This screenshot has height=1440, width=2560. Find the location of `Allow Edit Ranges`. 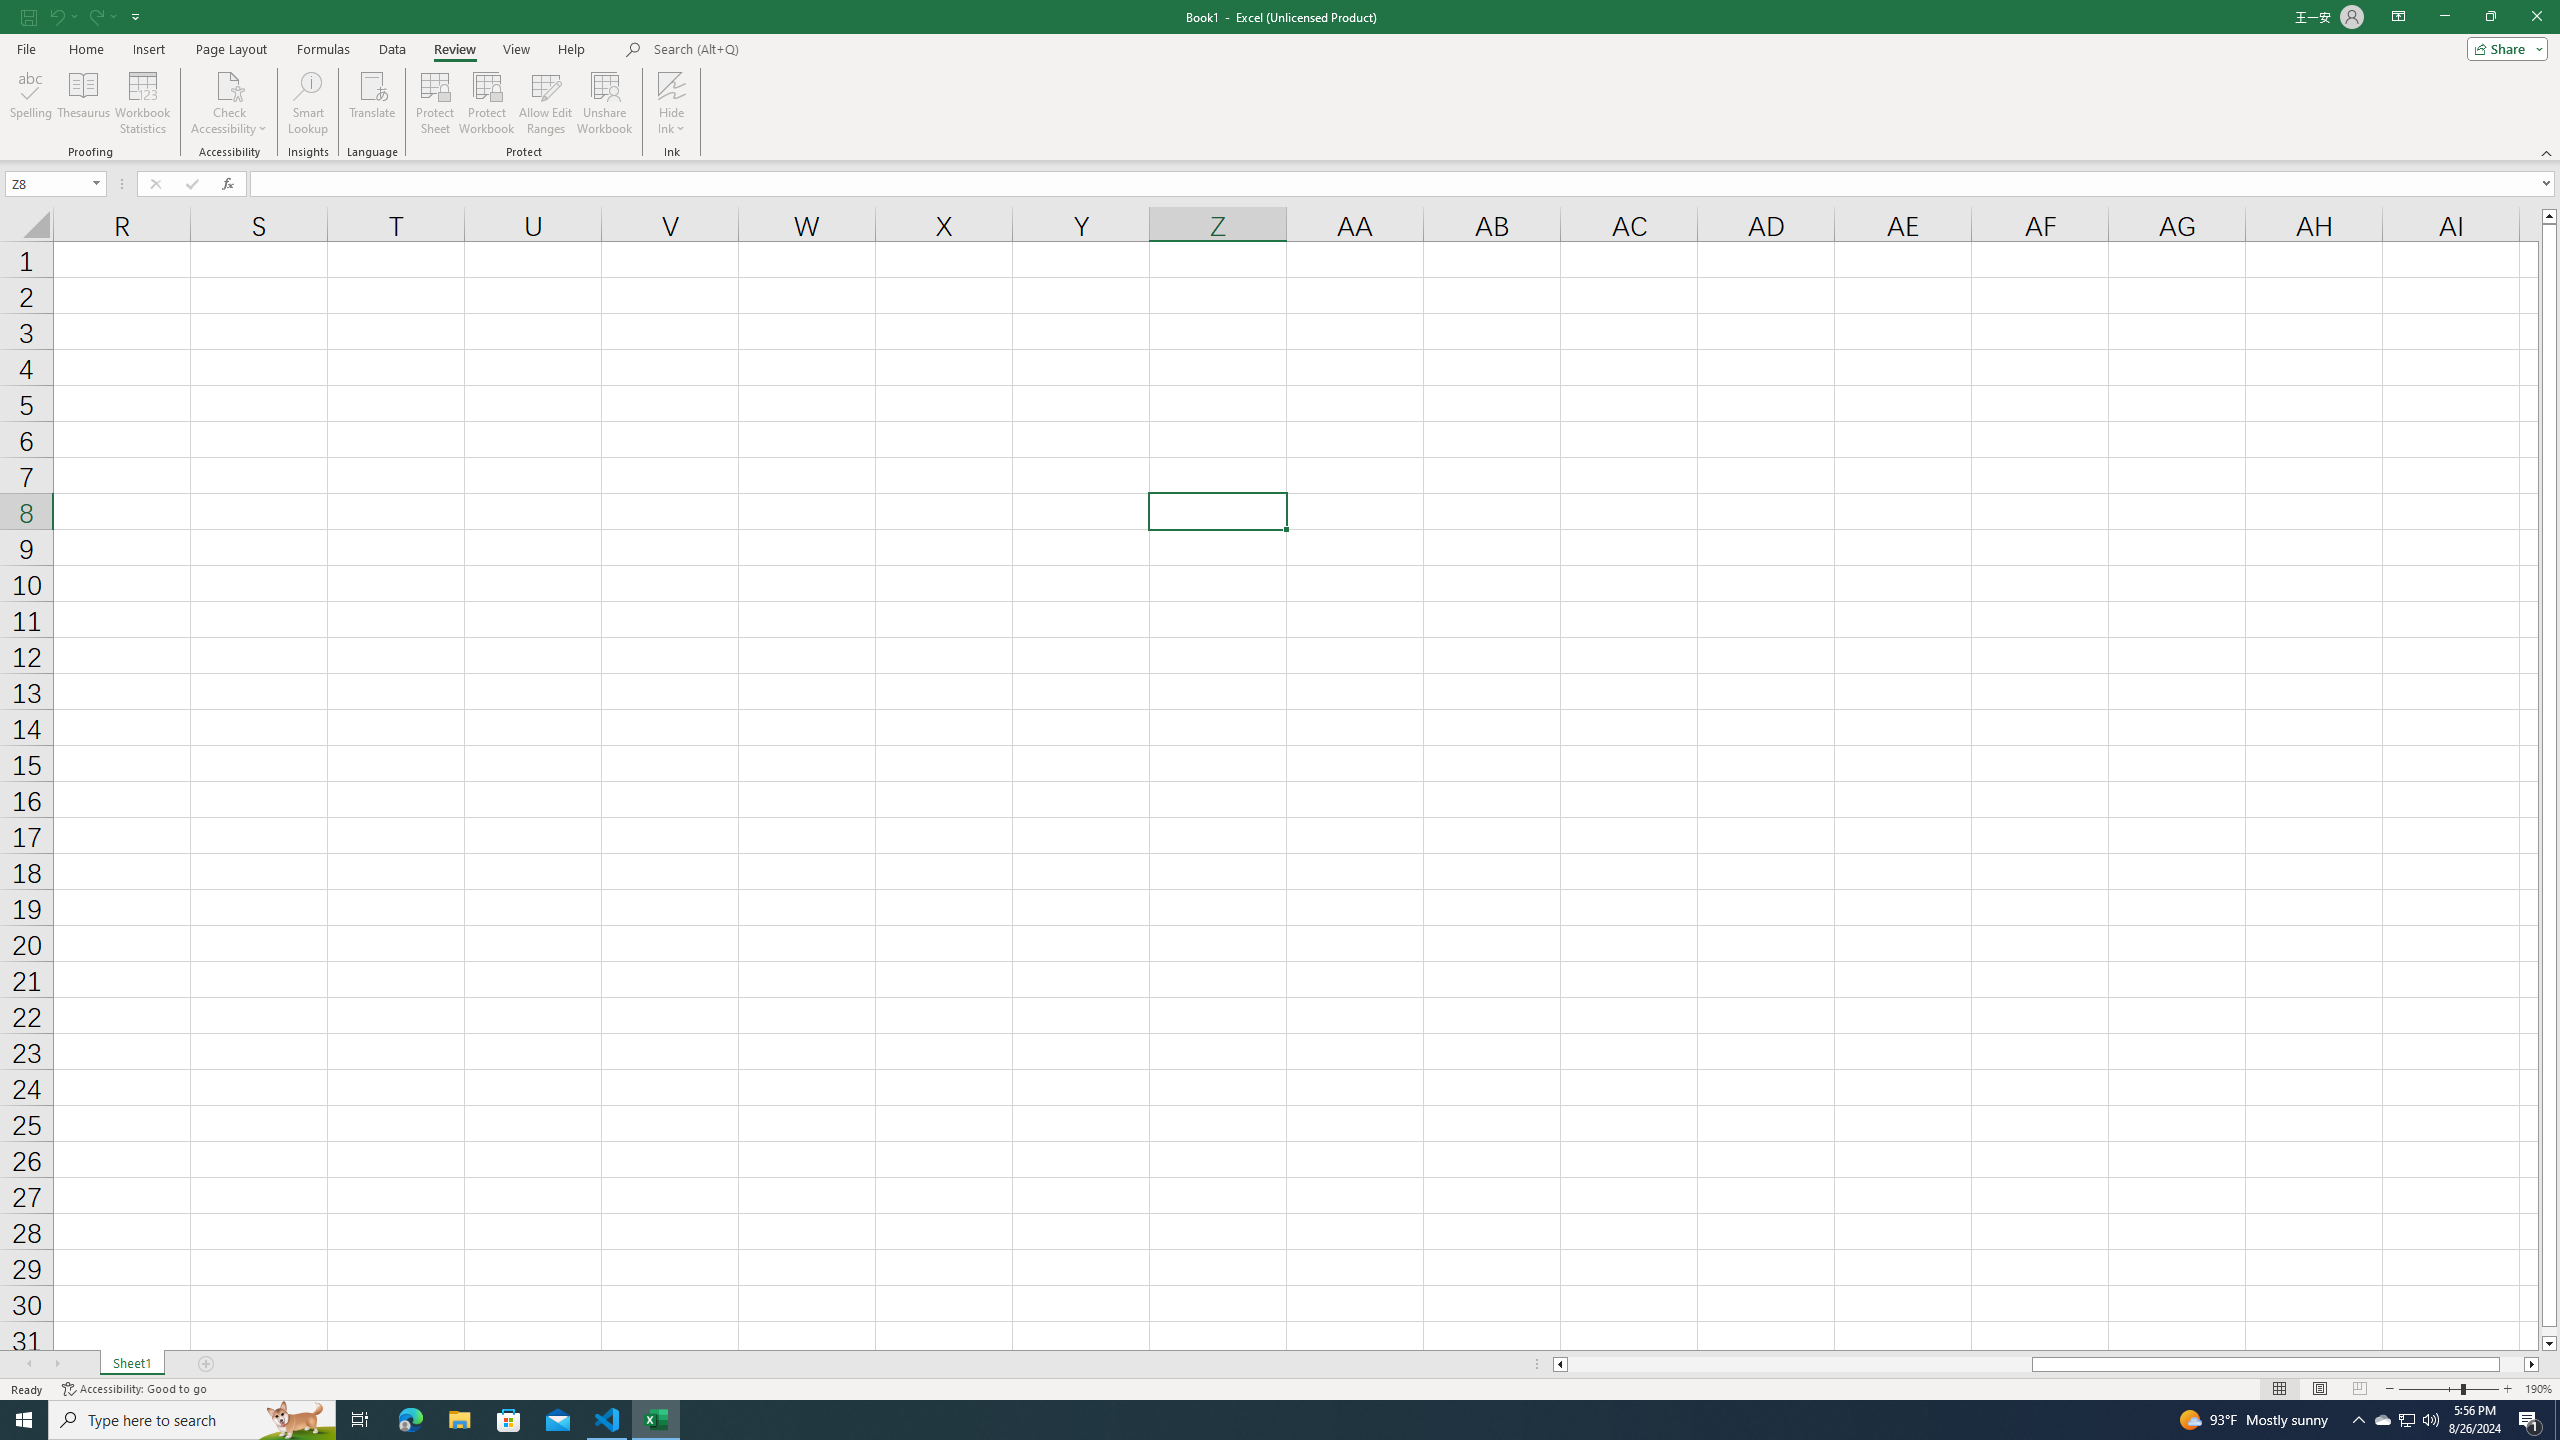

Allow Edit Ranges is located at coordinates (546, 103).